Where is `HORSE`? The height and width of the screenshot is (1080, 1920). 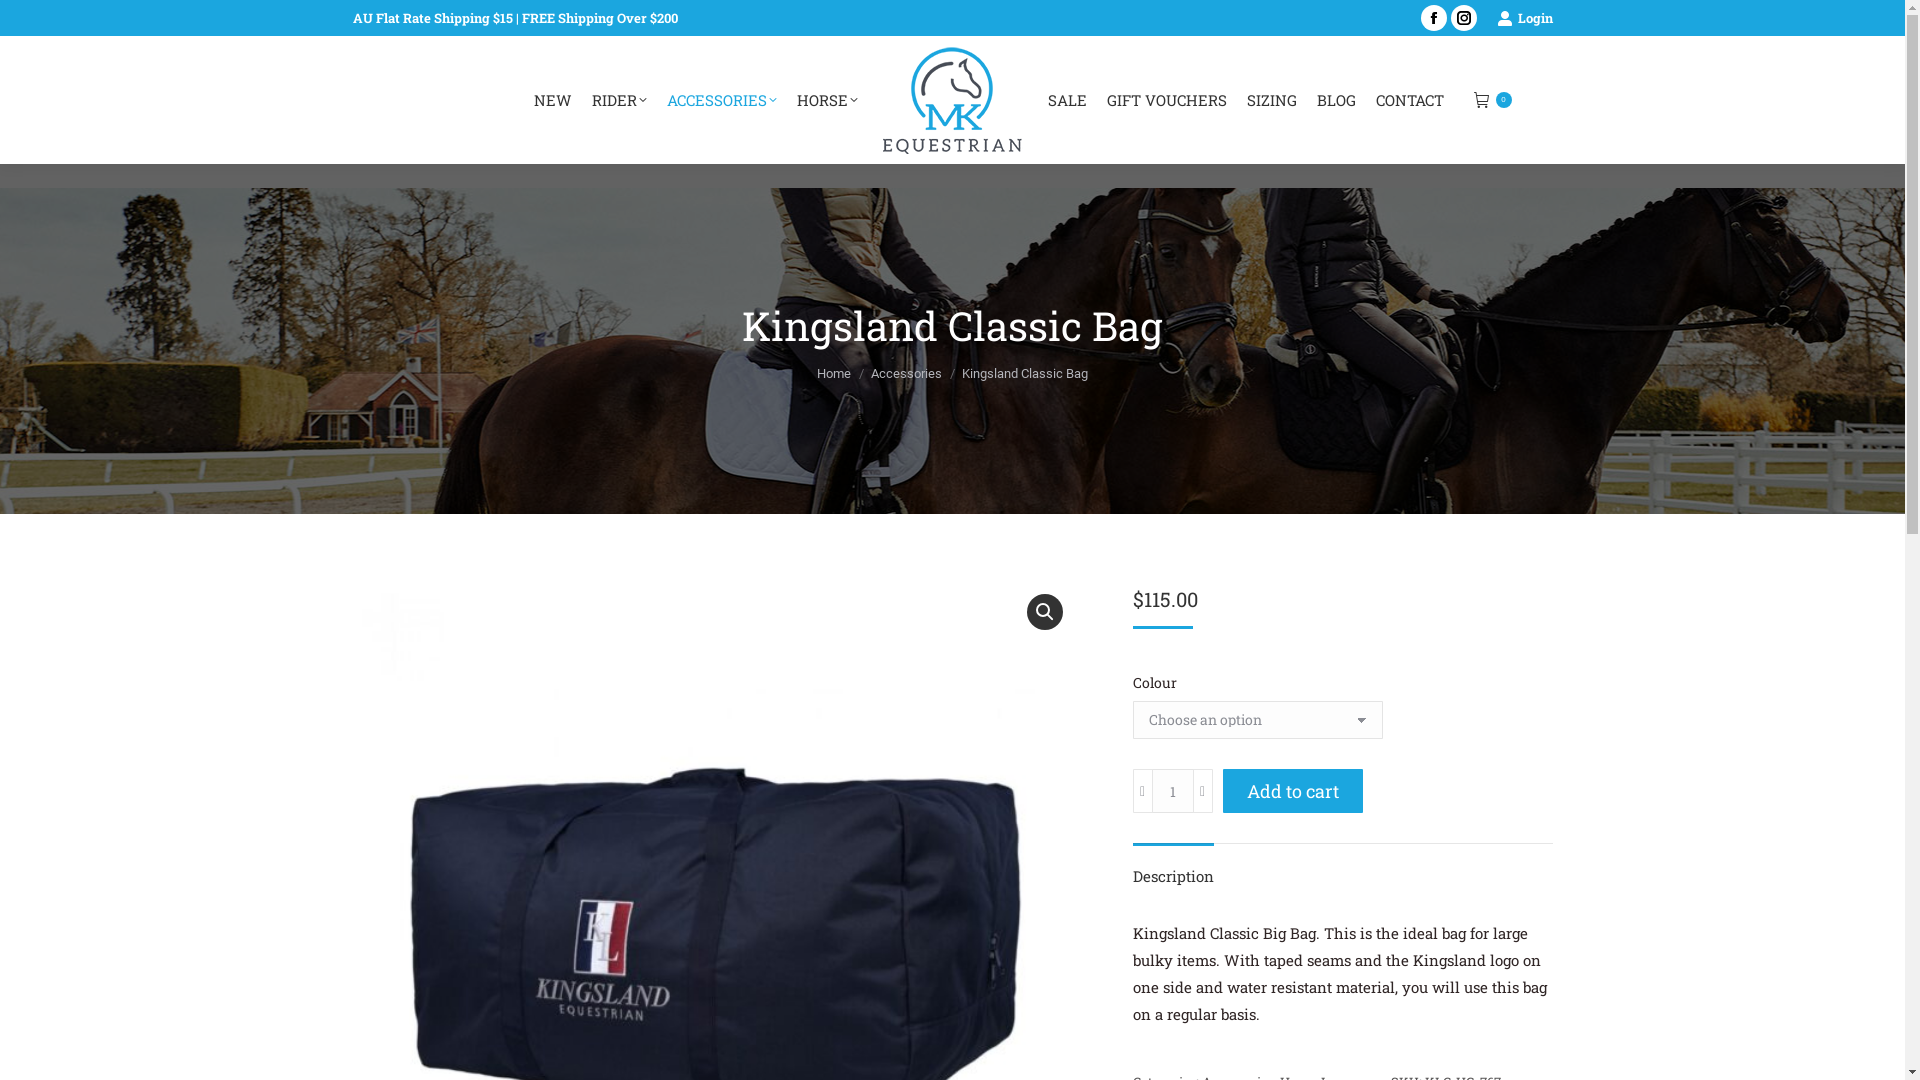
HORSE is located at coordinates (826, 100).